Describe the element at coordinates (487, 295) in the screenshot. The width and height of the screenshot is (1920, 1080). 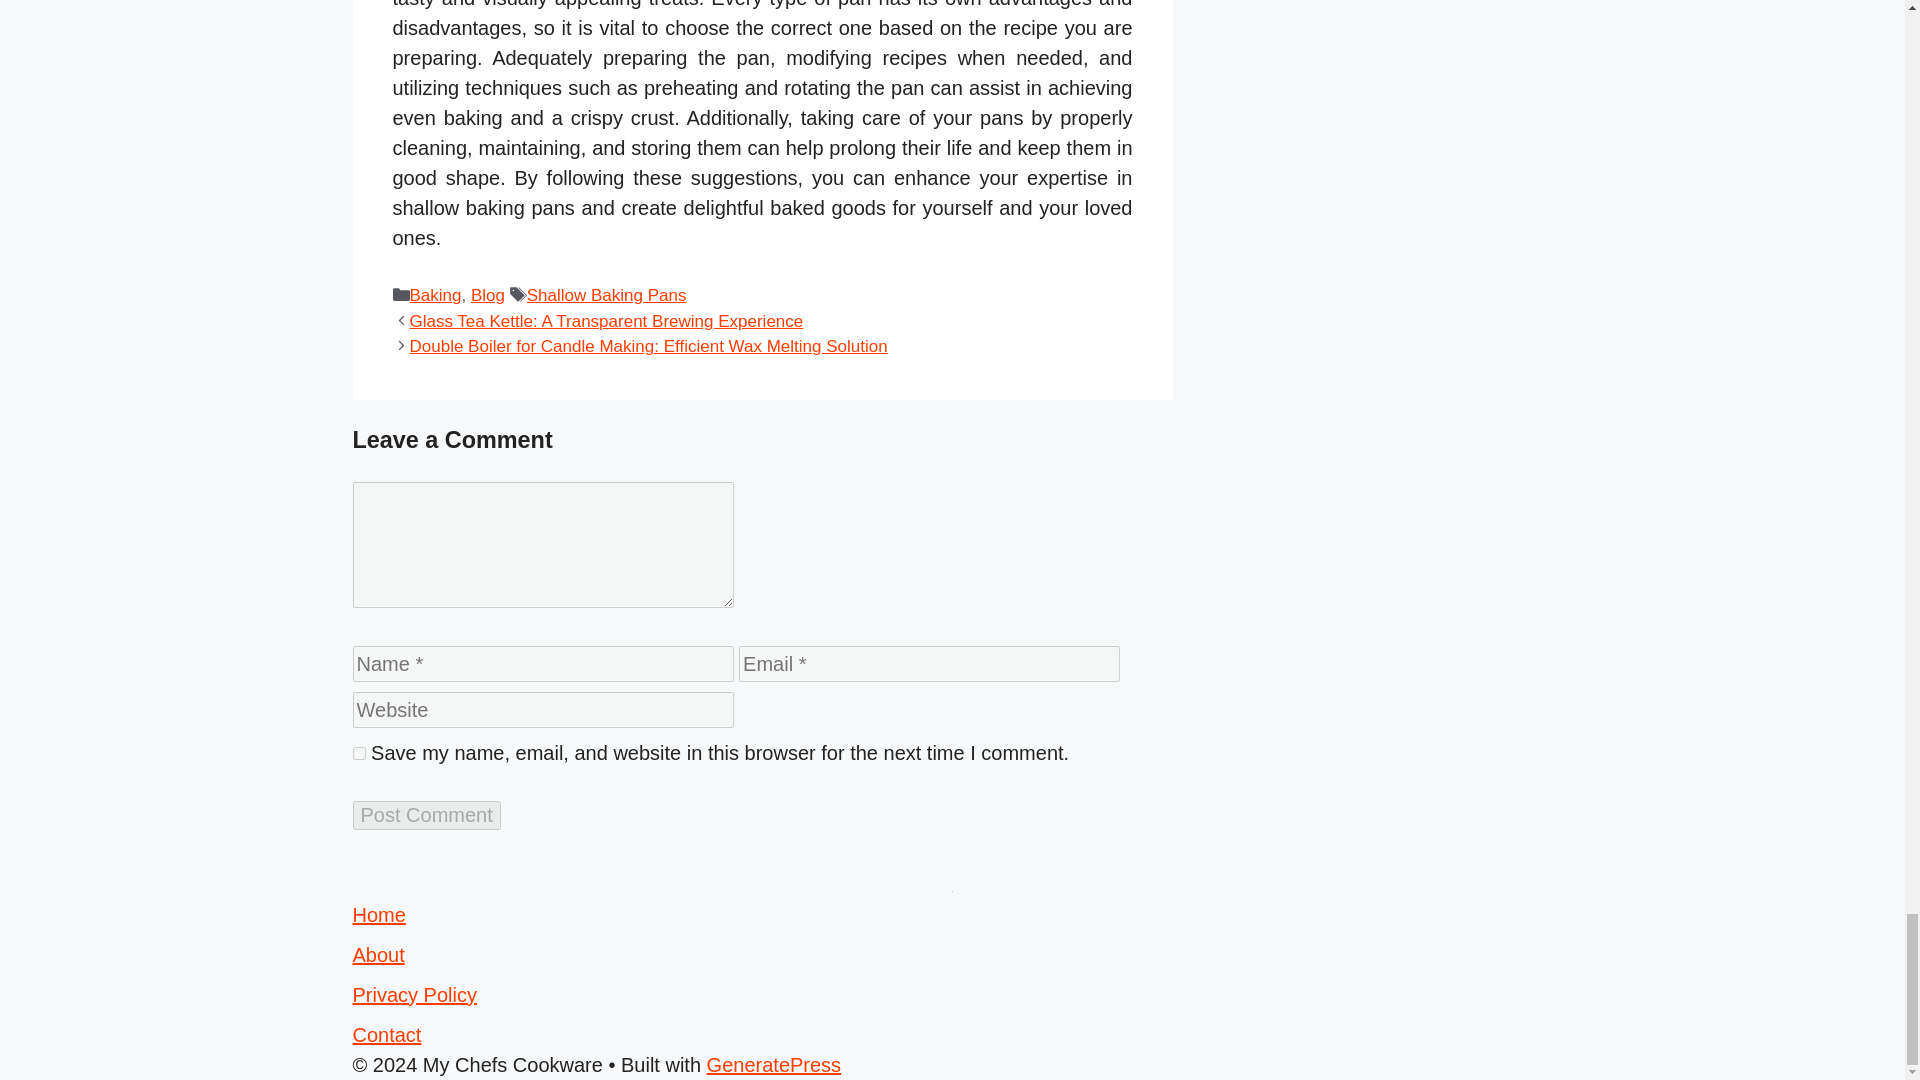
I see `Blog` at that location.